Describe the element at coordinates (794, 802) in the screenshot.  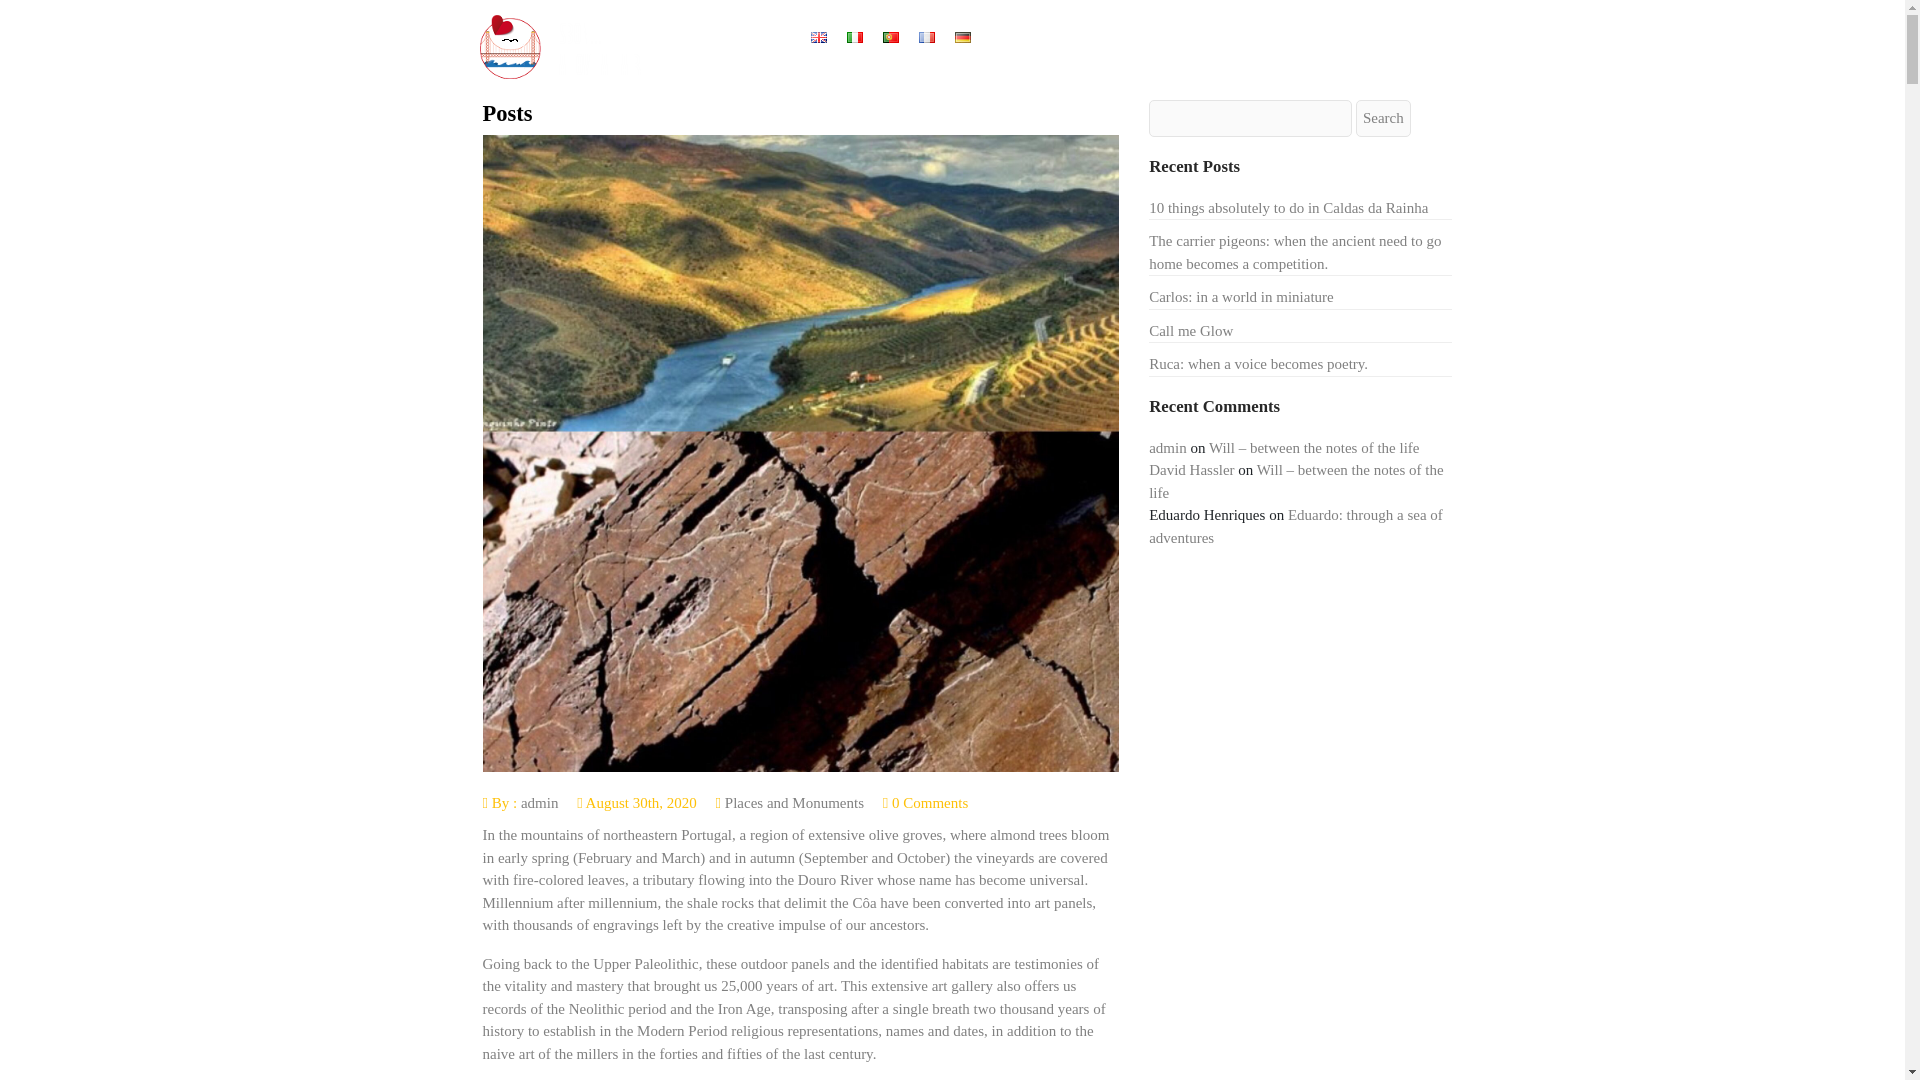
I see `Places and Monuments` at that location.